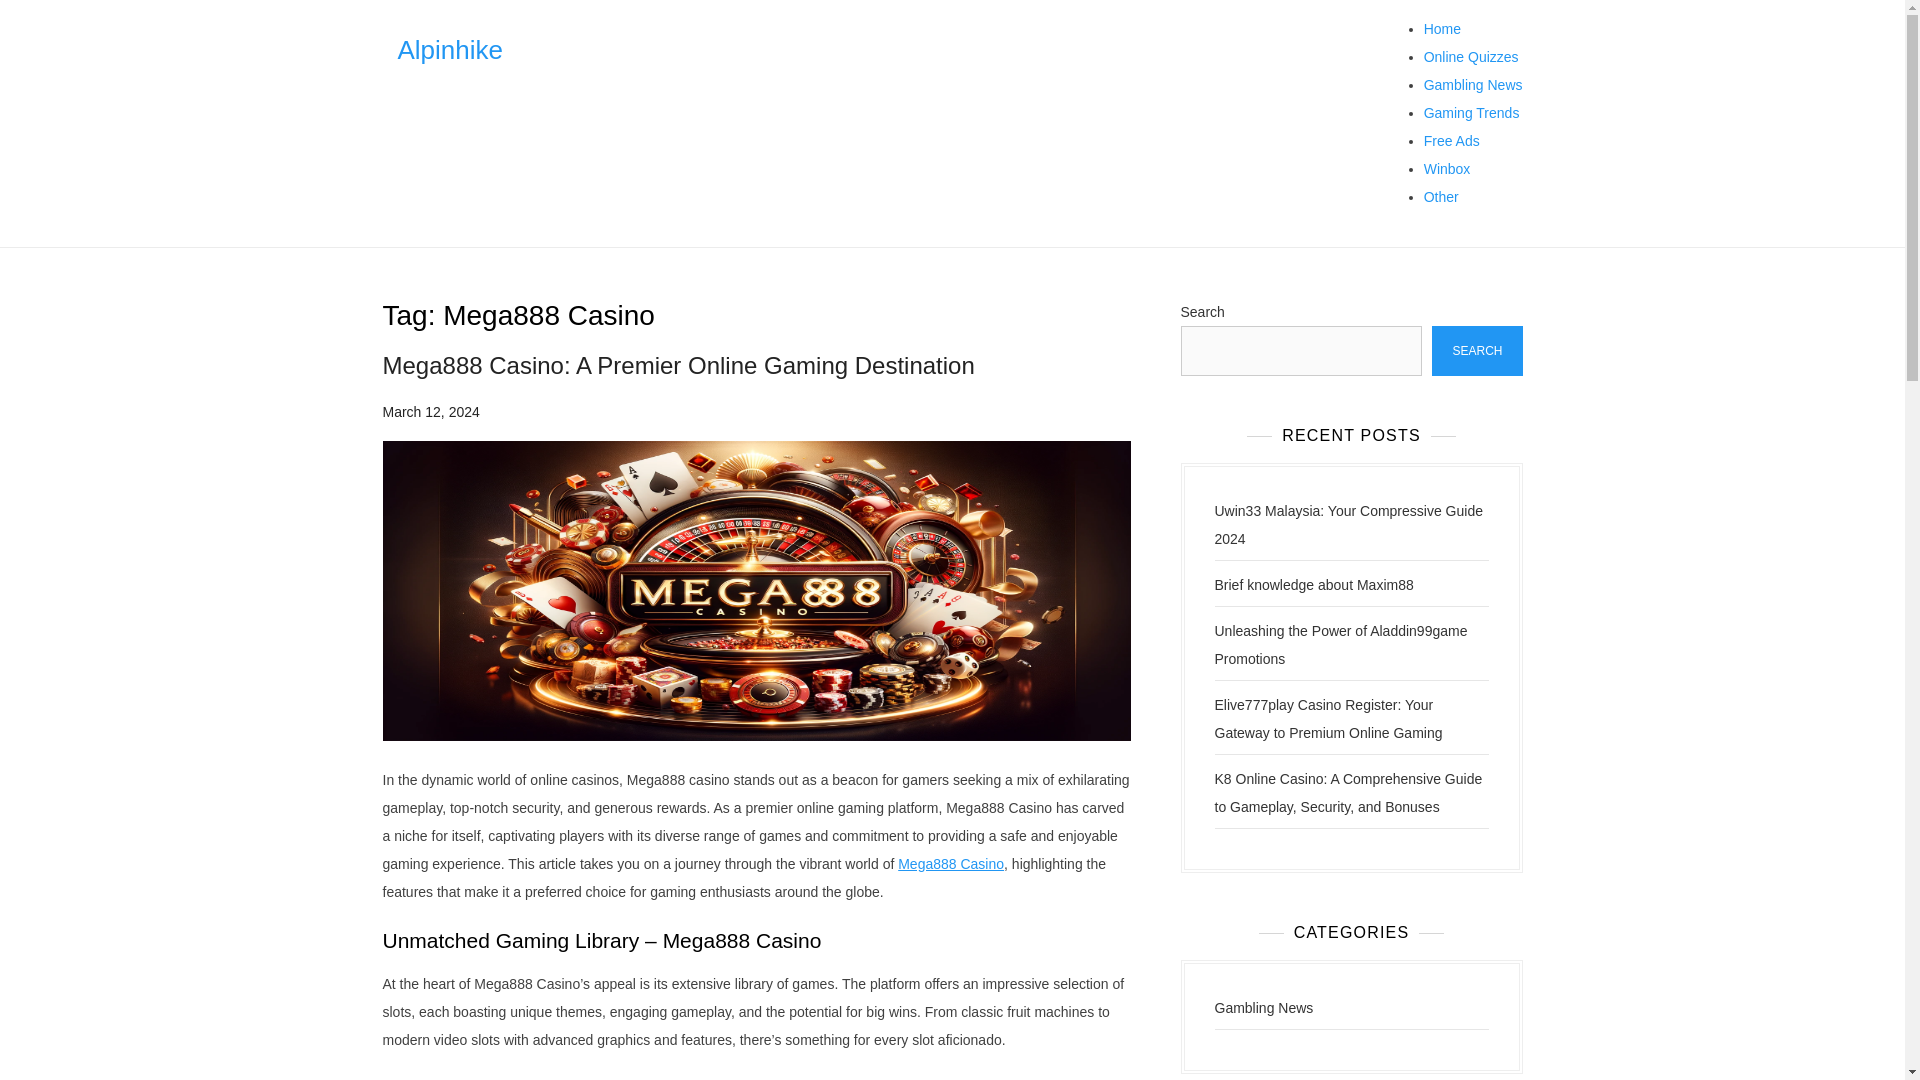 The height and width of the screenshot is (1080, 1920). I want to click on SEARCH, so click(1477, 350).